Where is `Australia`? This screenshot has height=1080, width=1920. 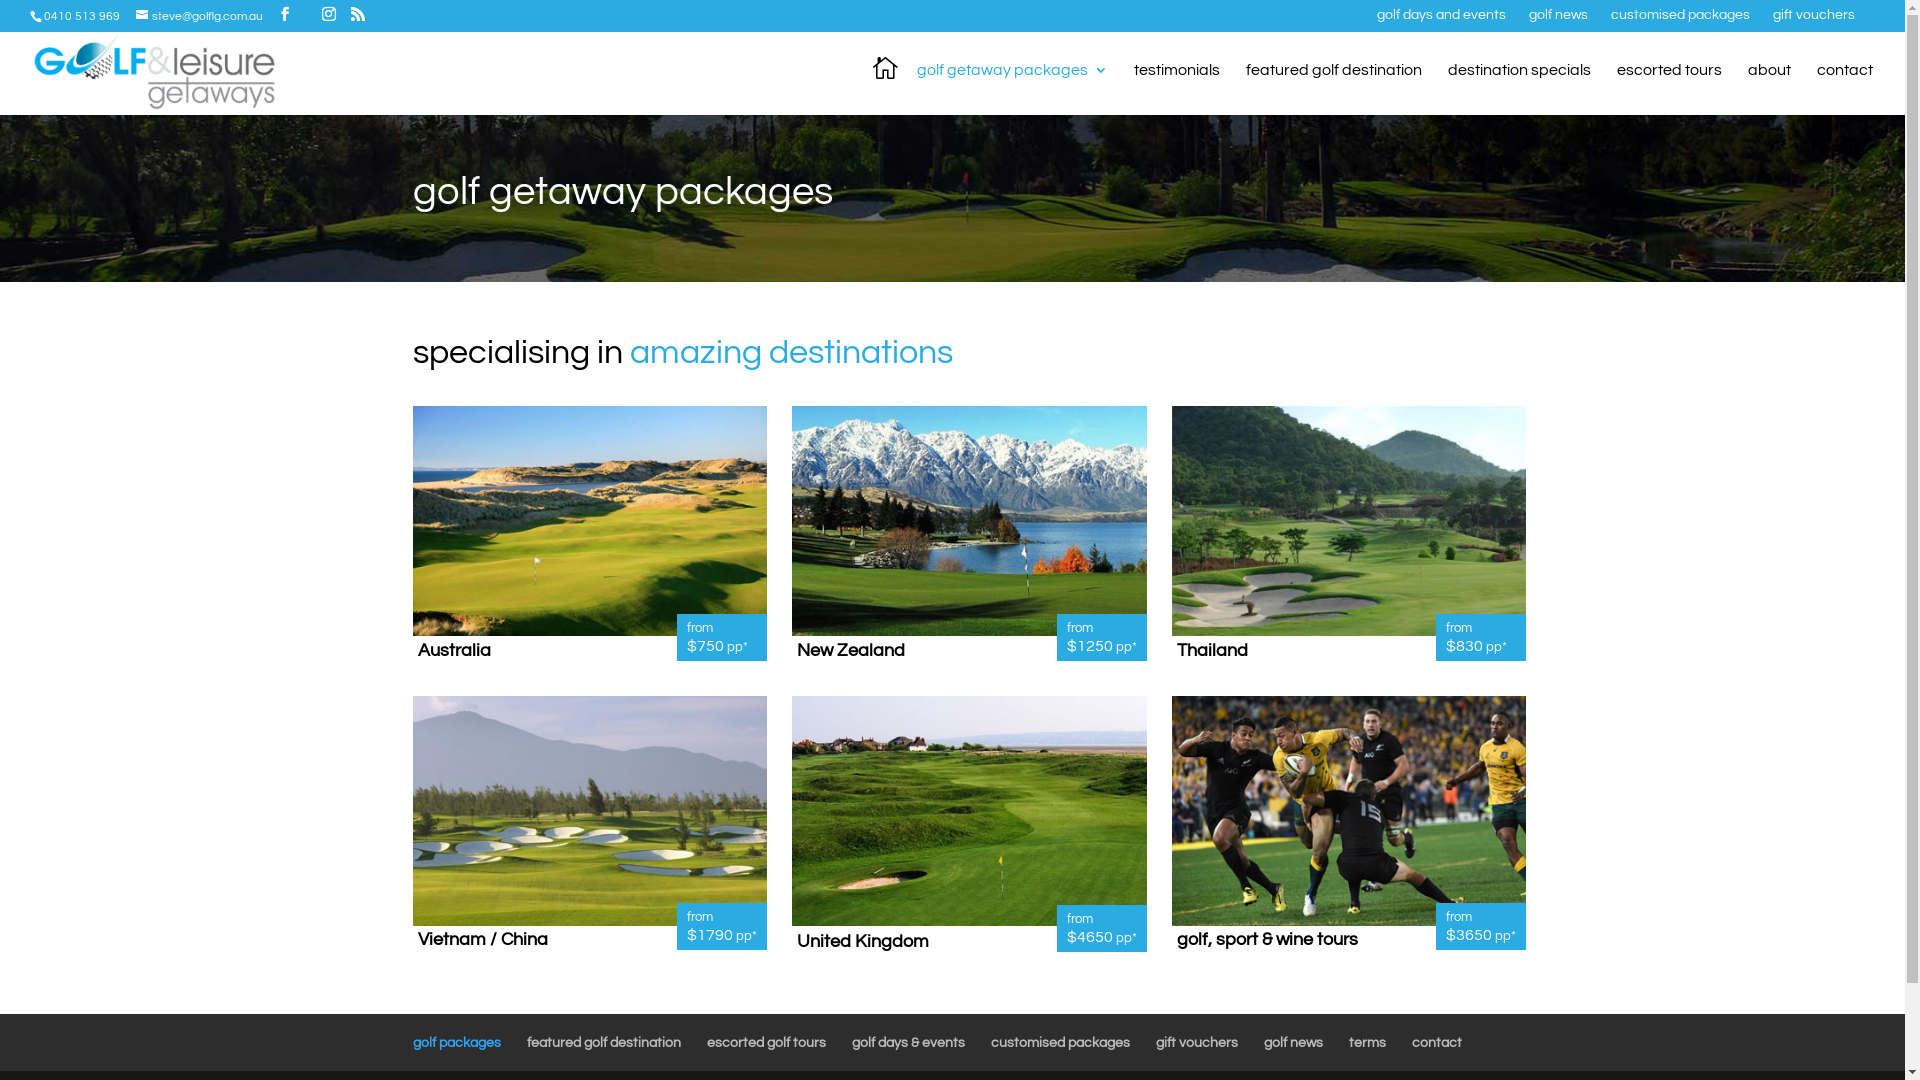
Australia is located at coordinates (454, 650).